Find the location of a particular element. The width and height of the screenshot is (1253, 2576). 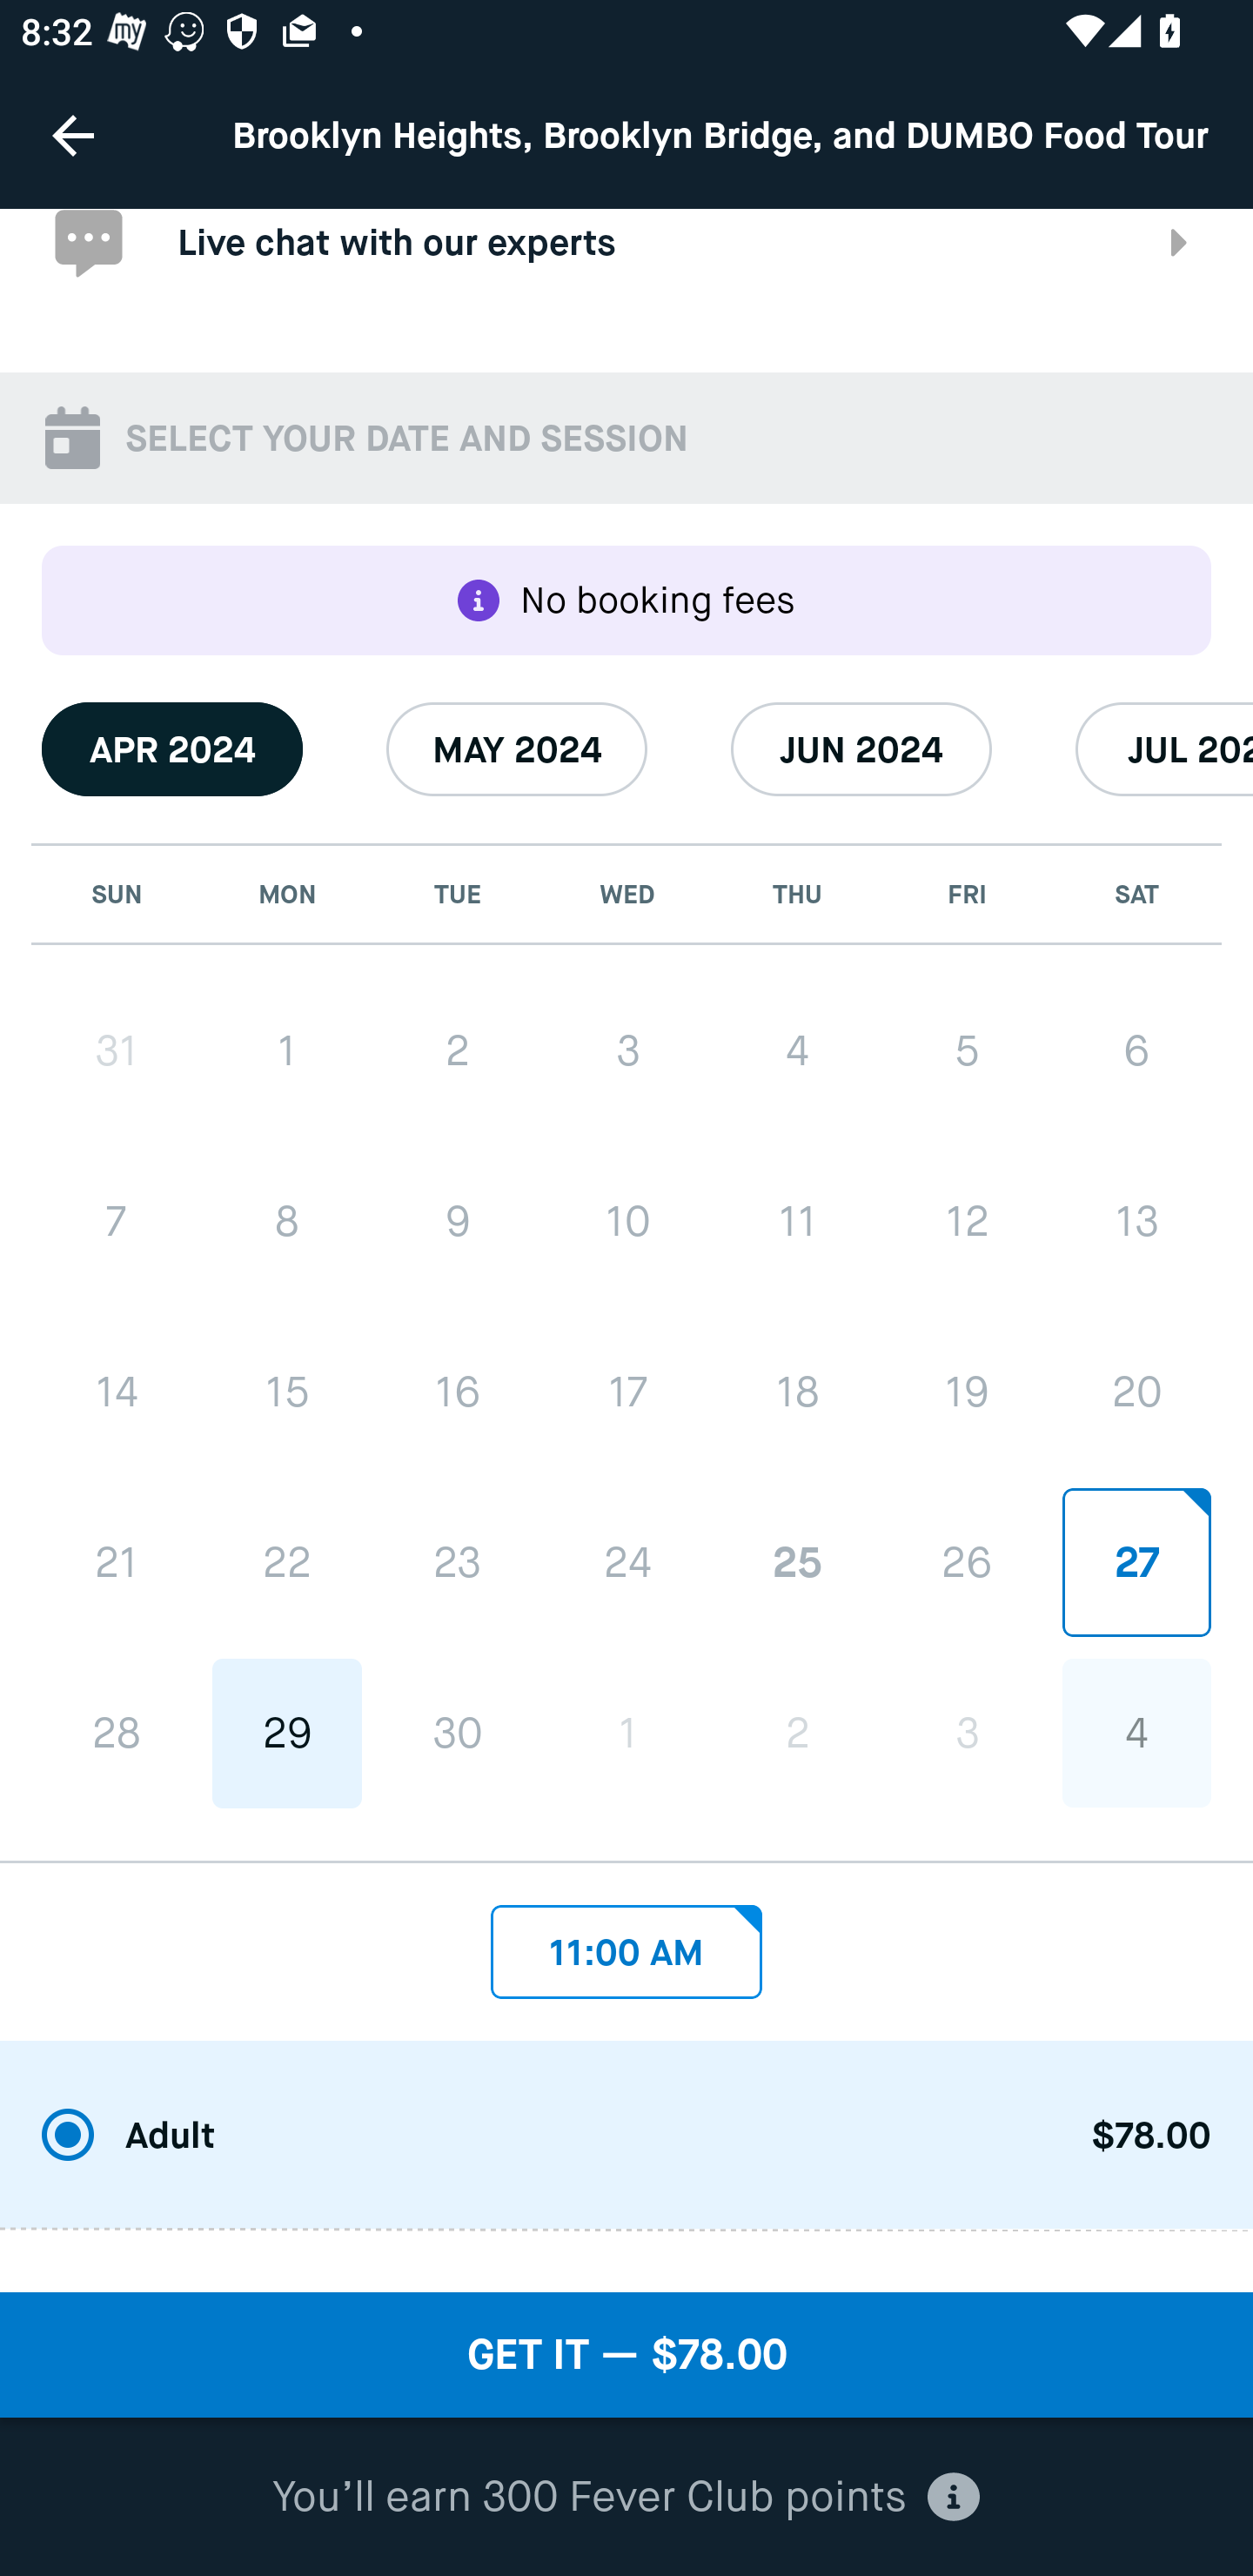

1 is located at coordinates (627, 1734).